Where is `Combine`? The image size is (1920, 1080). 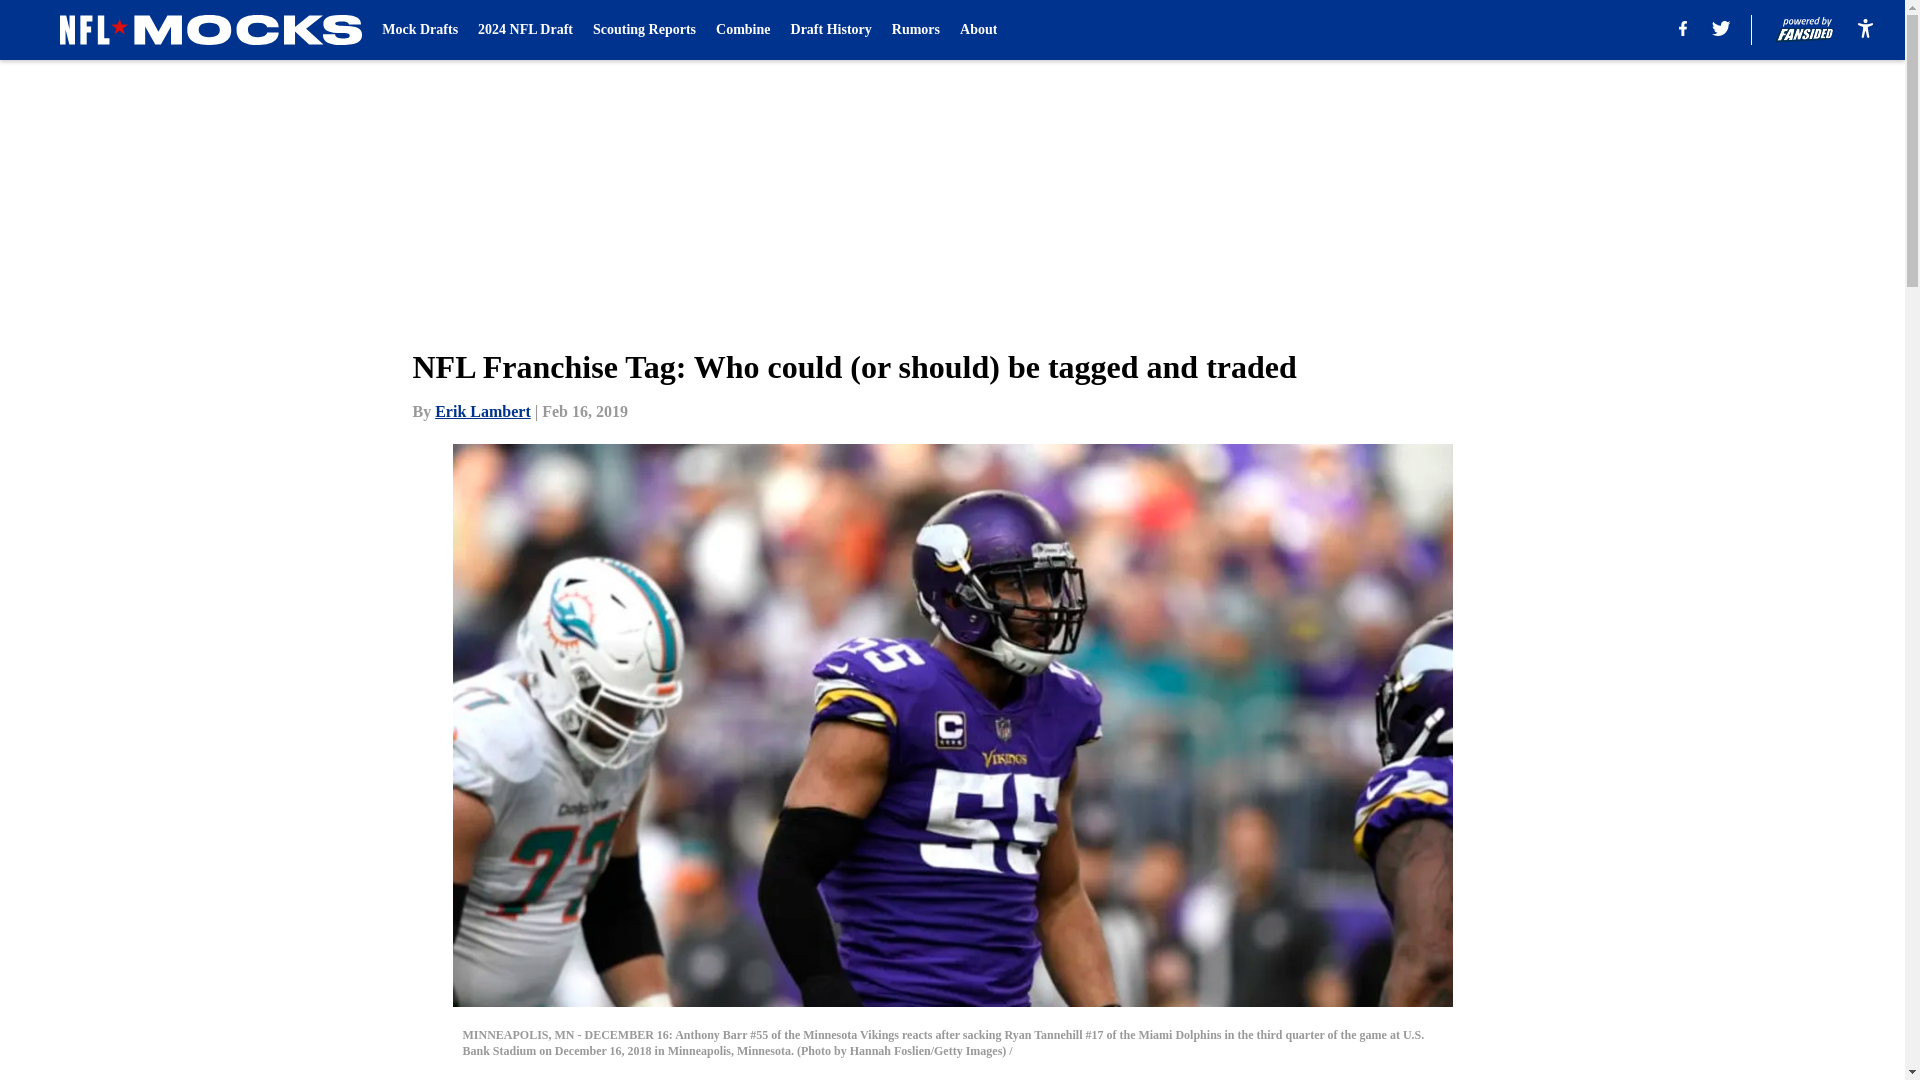 Combine is located at coordinates (742, 30).